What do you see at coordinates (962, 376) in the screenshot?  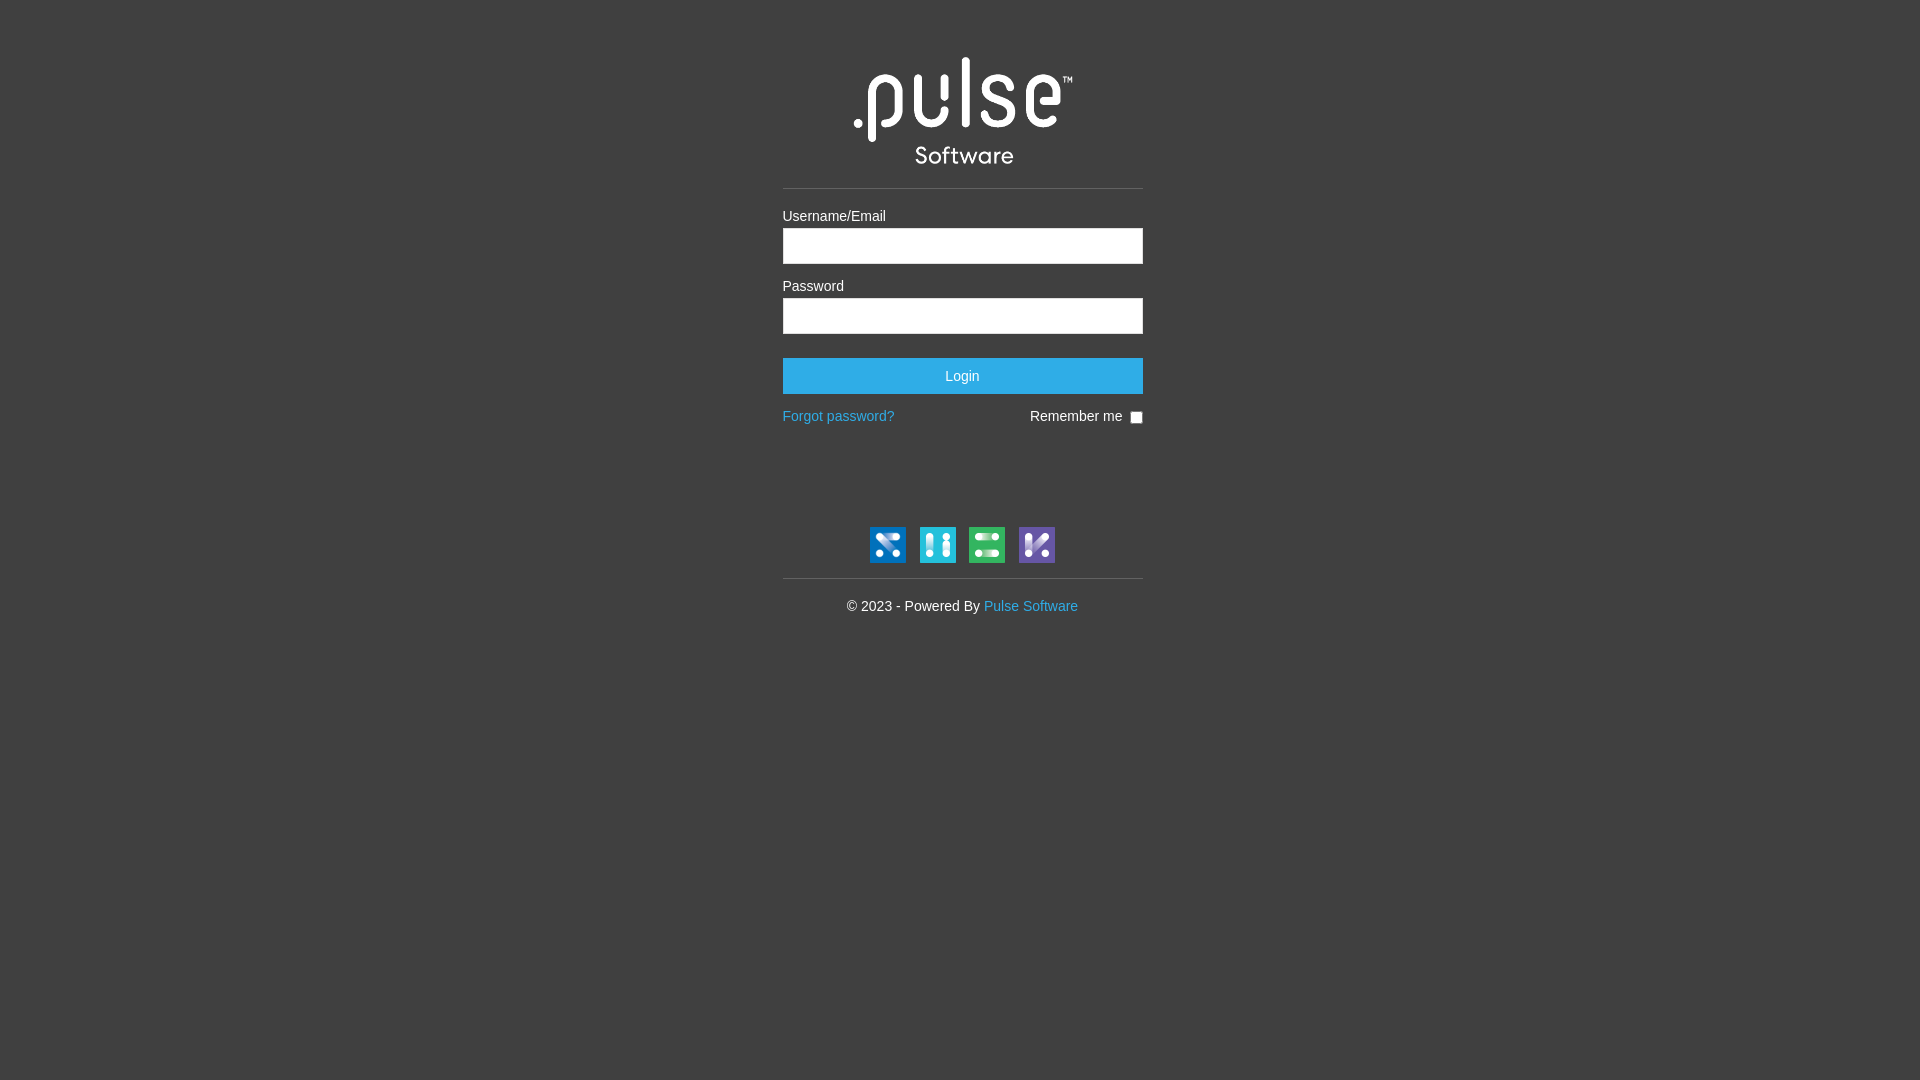 I see `Login` at bounding box center [962, 376].